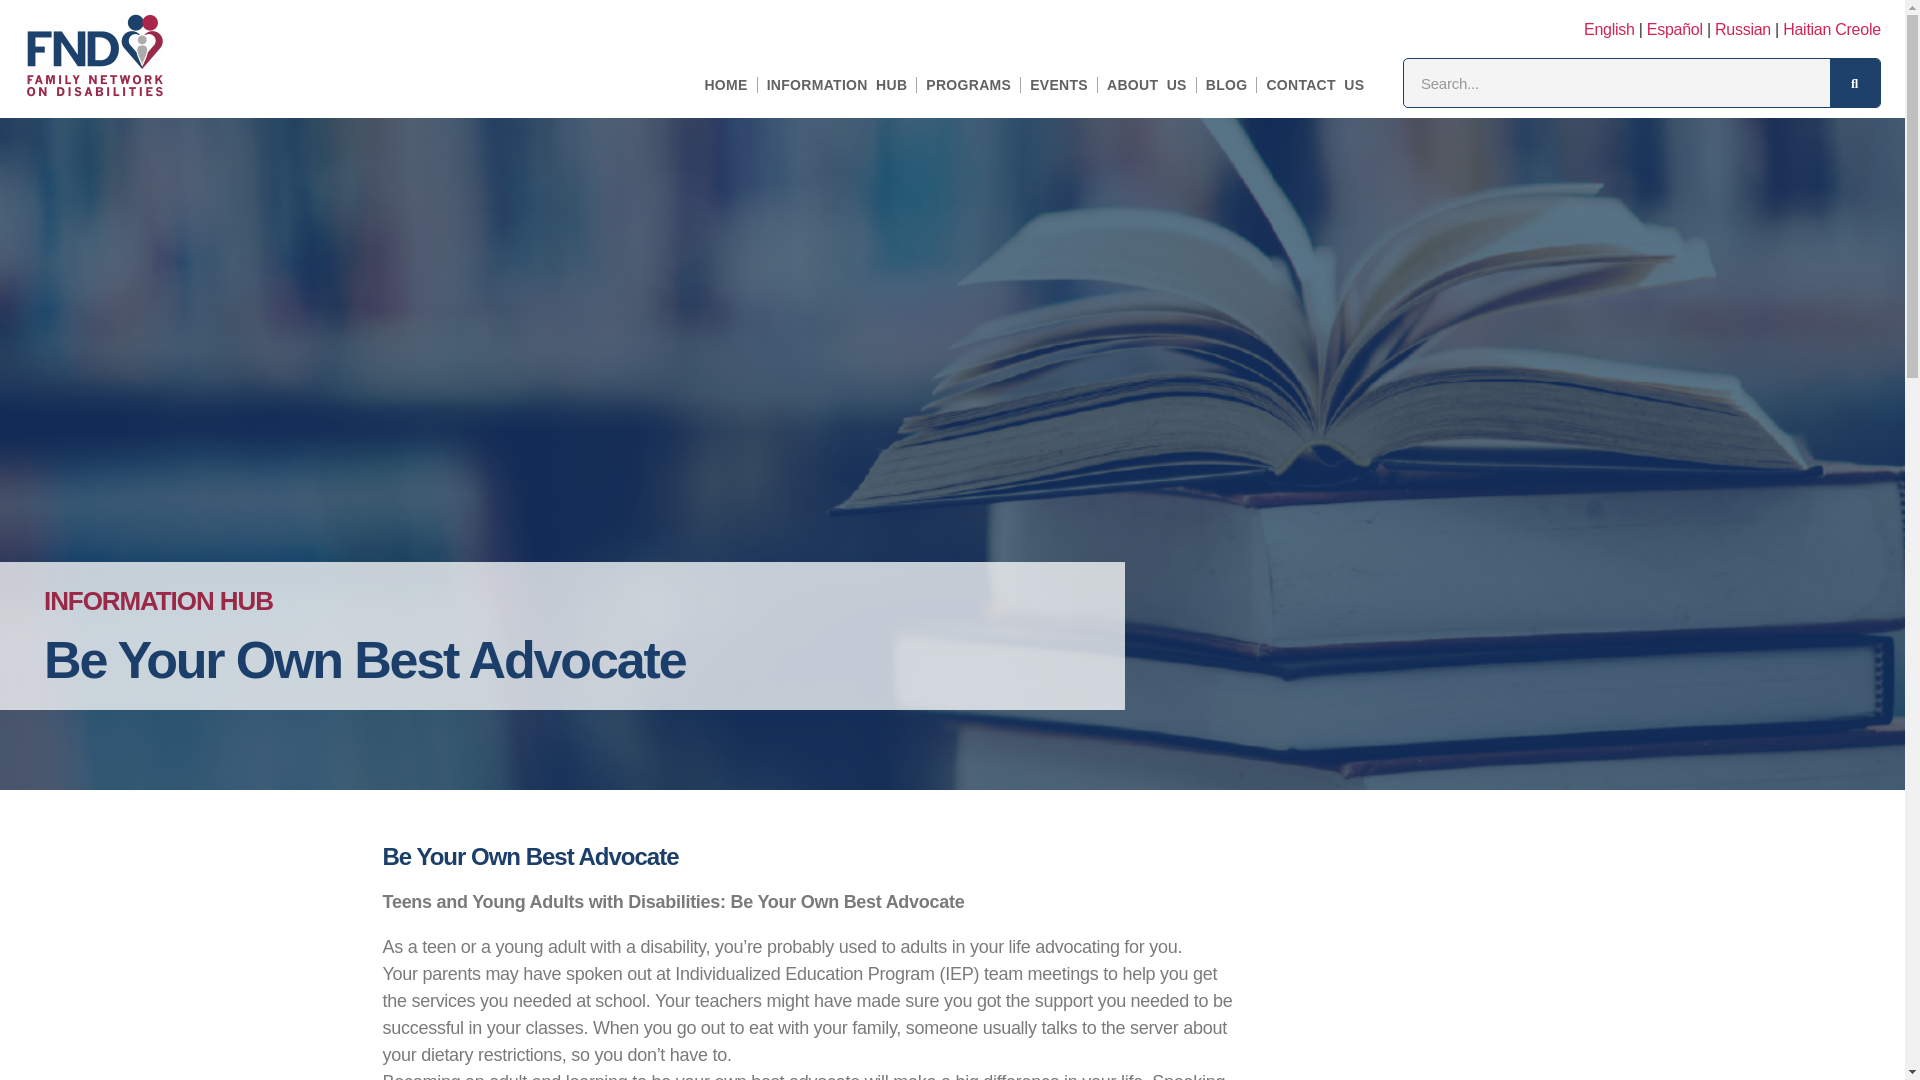 This screenshot has height=1080, width=1920. Describe the element at coordinates (1146, 84) in the screenshot. I see `ABOUT US` at that location.